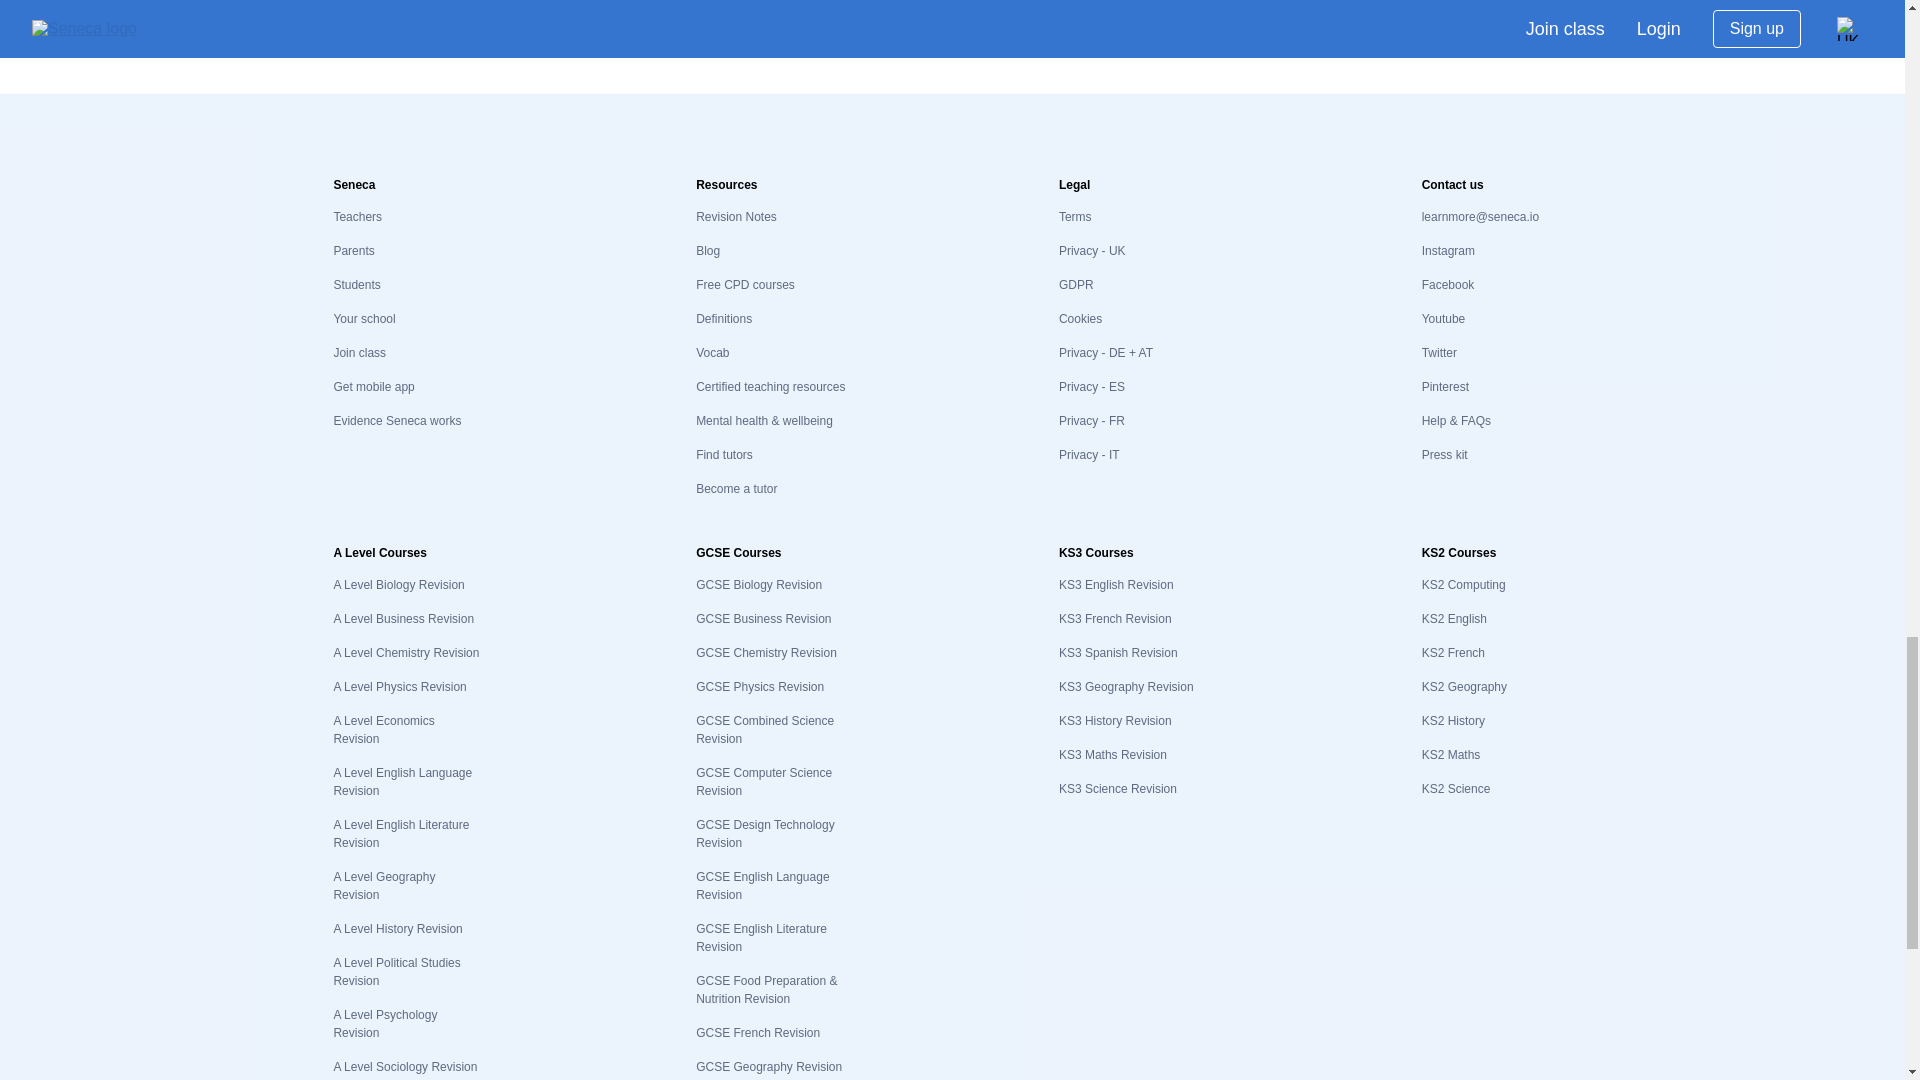  Describe the element at coordinates (770, 387) in the screenshot. I see `Certified teaching resources` at that location.